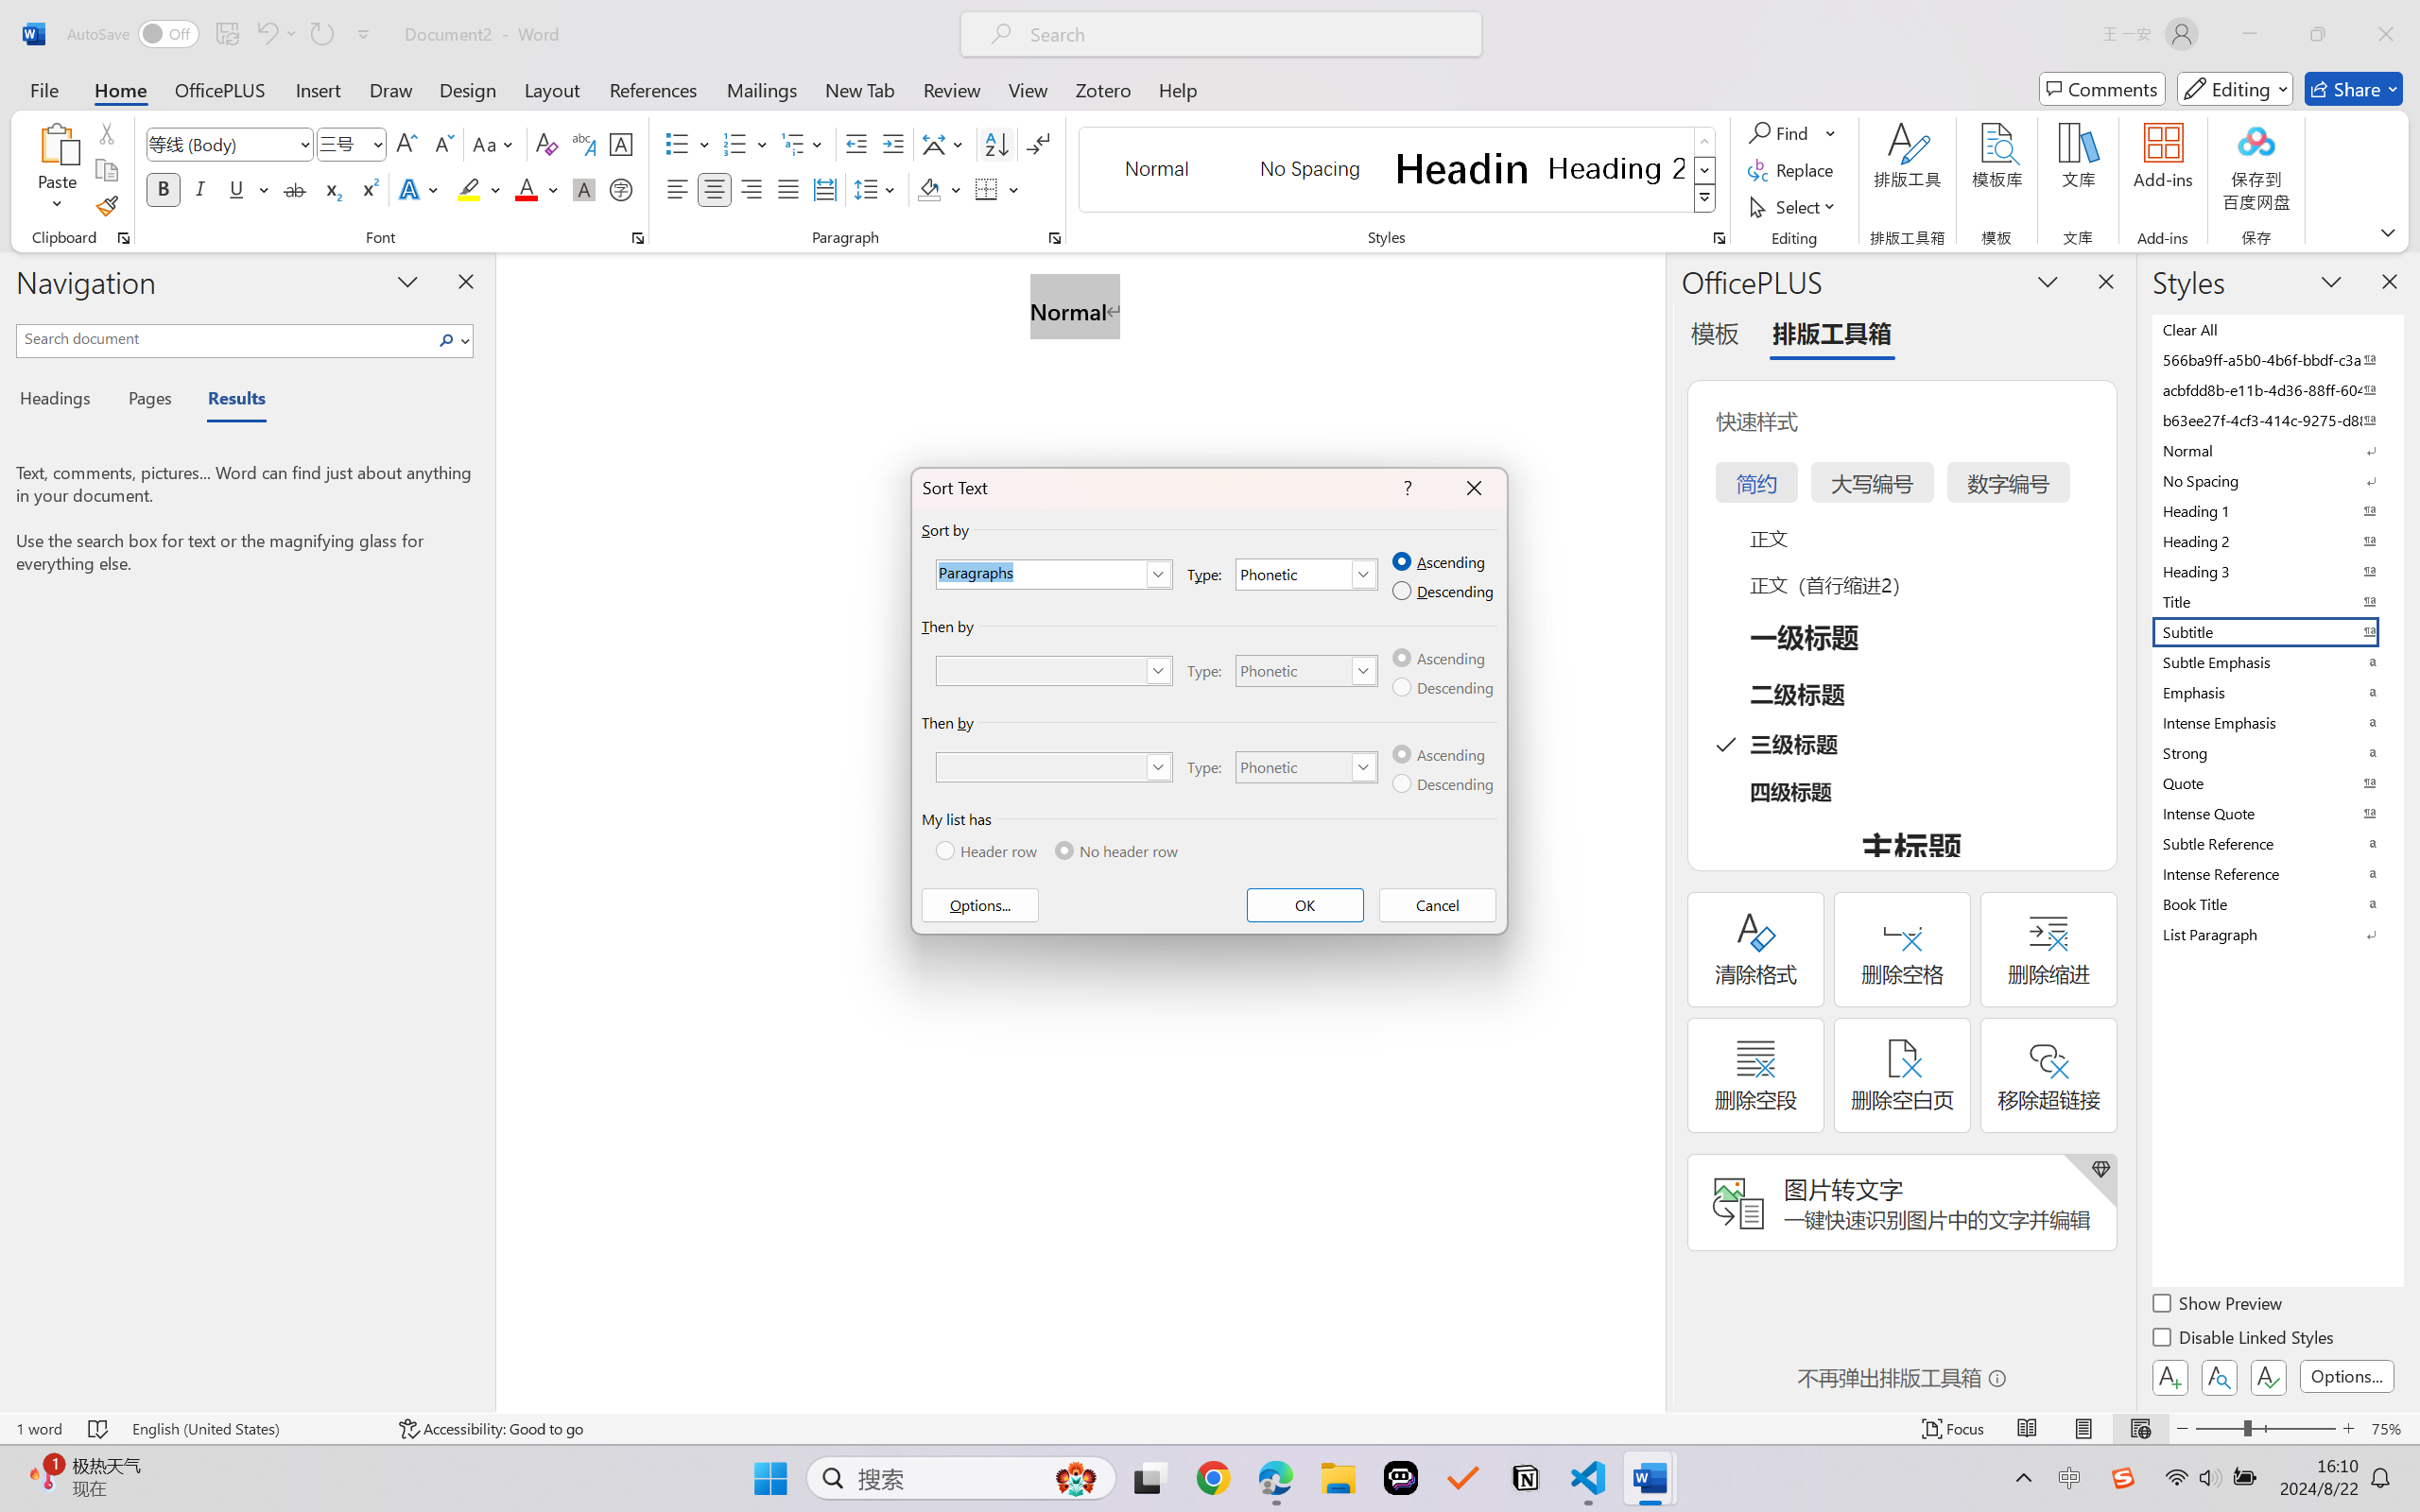  Describe the element at coordinates (2276, 873) in the screenshot. I see `Intense Reference` at that location.